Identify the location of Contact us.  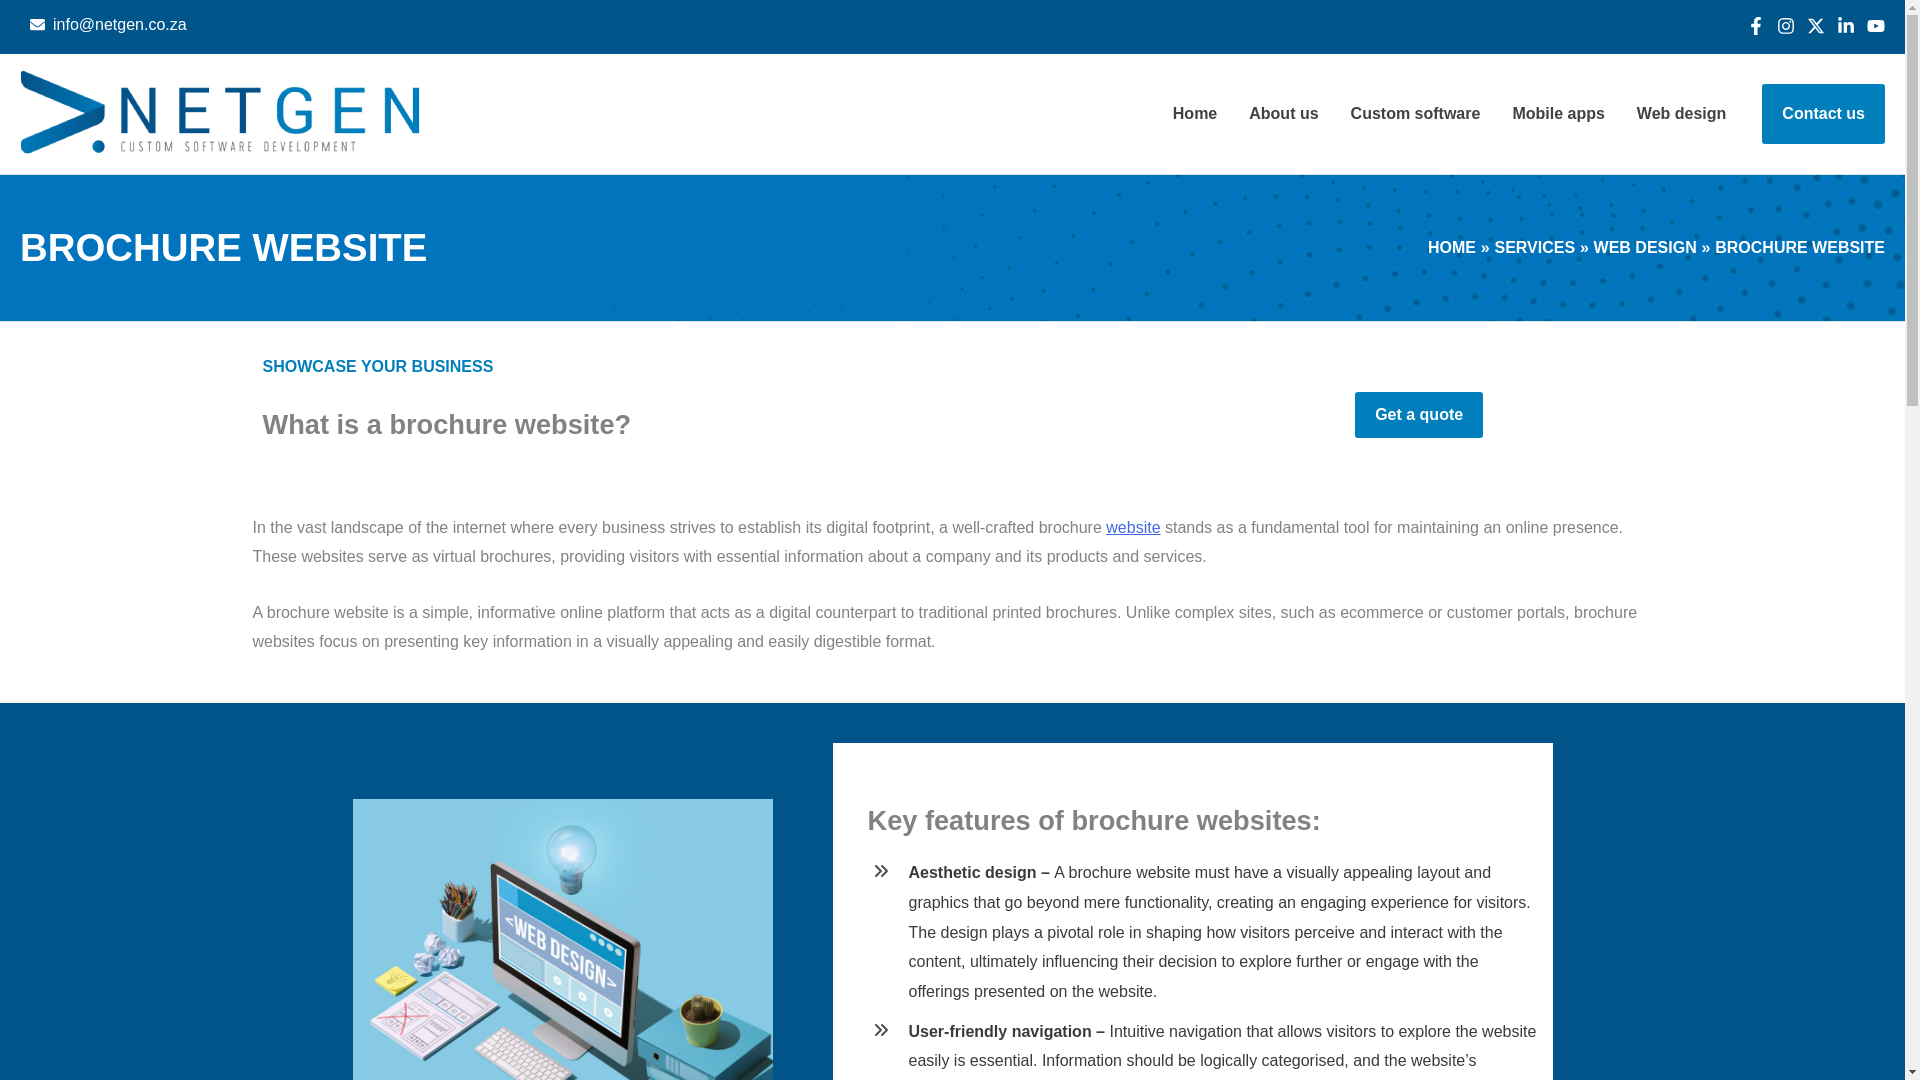
(1824, 114).